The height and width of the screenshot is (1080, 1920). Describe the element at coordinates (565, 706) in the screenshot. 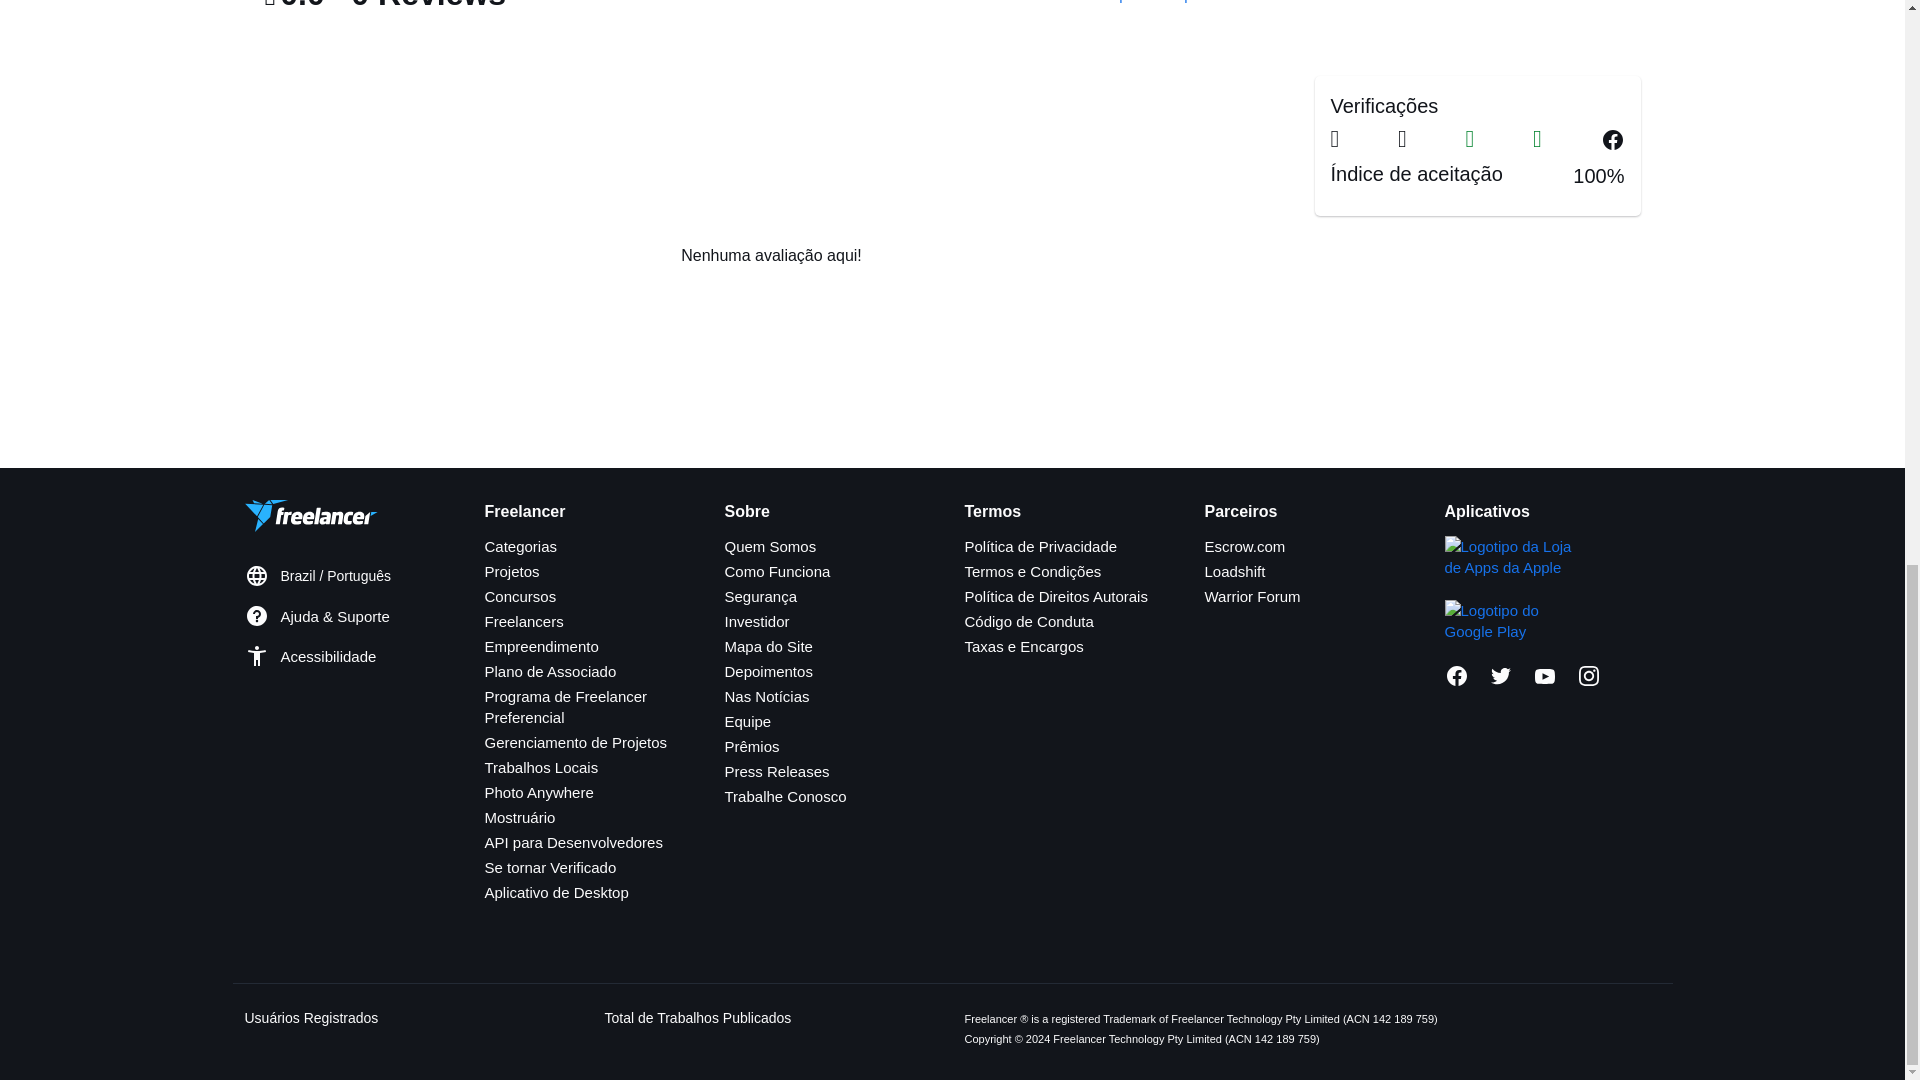

I see `Programa de Freelancer Preferencial` at that location.